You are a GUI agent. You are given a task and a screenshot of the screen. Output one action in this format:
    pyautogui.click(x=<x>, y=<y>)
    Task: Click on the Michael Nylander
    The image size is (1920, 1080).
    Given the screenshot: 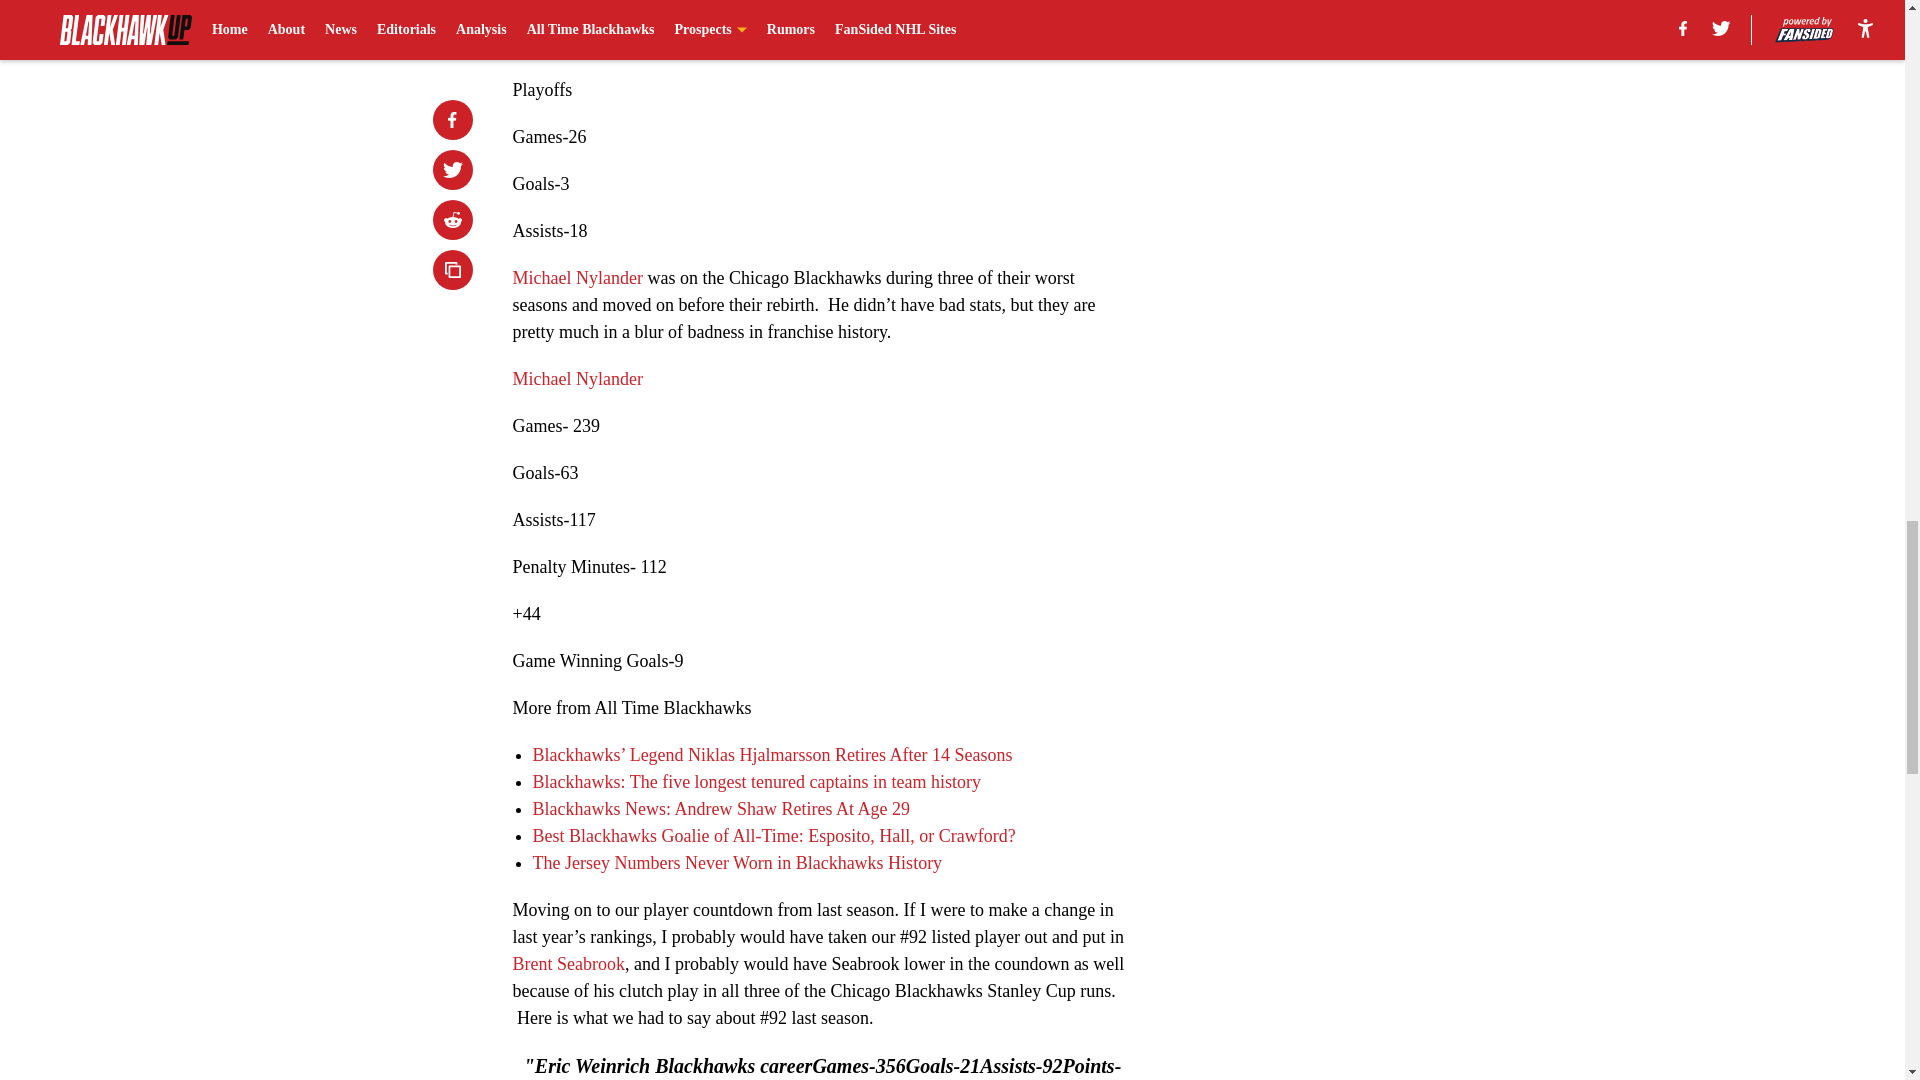 What is the action you would take?
    pyautogui.click(x=576, y=278)
    